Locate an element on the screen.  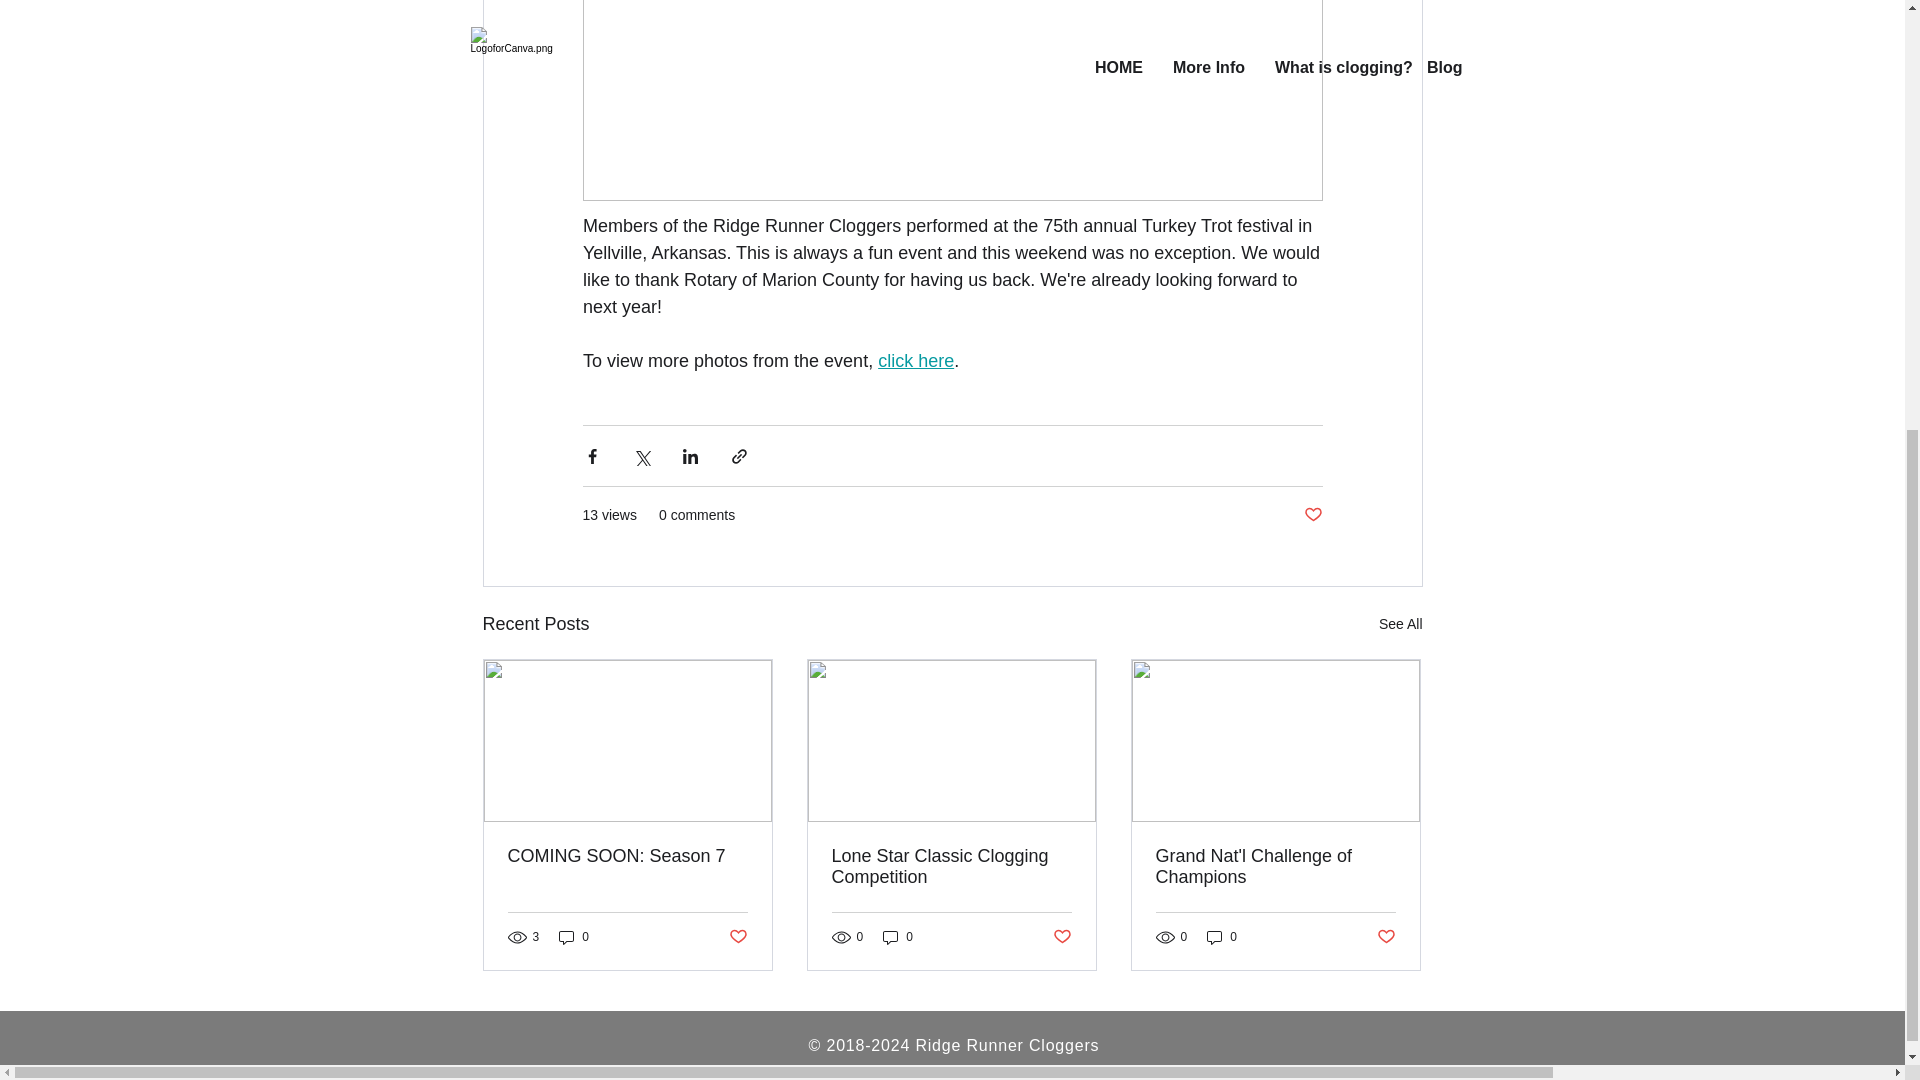
Lone Star Classic Clogging Competition is located at coordinates (951, 866).